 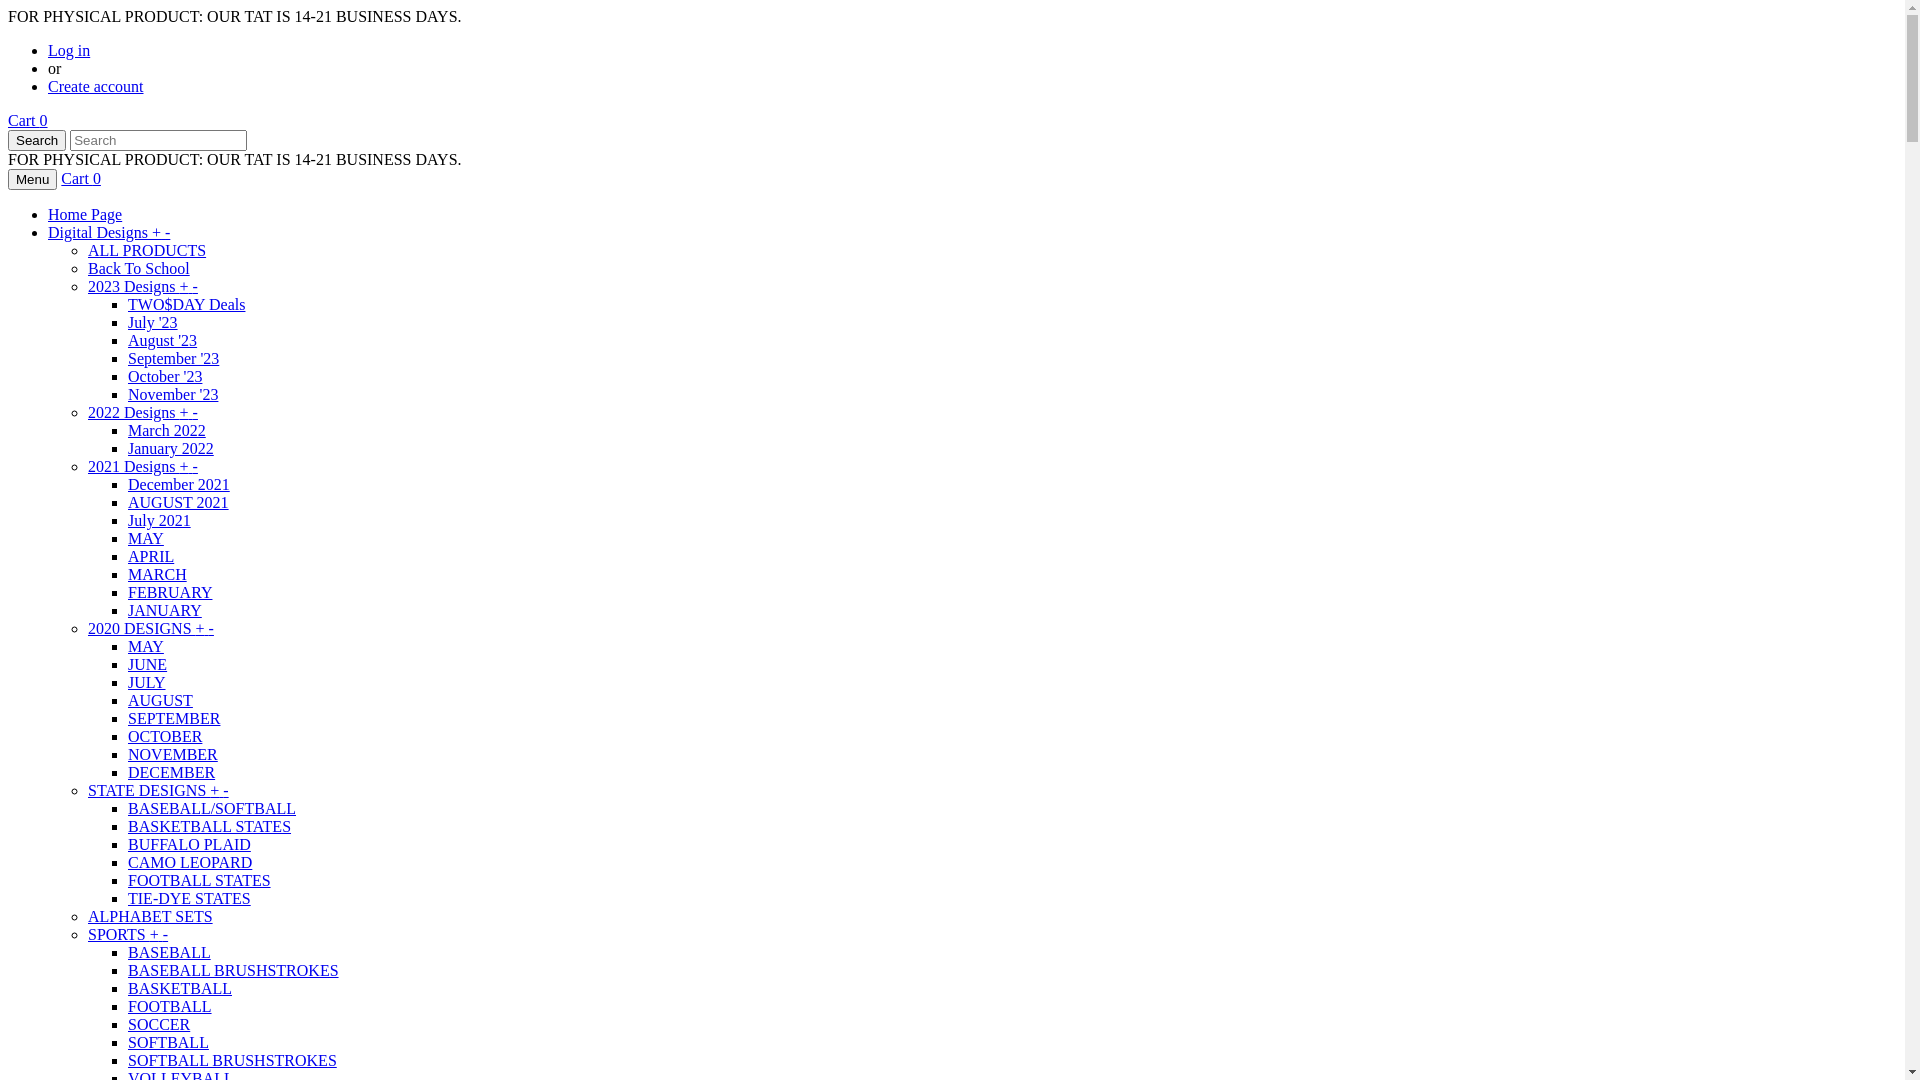 What do you see at coordinates (150, 916) in the screenshot?
I see `ALPHABET SETS` at bounding box center [150, 916].